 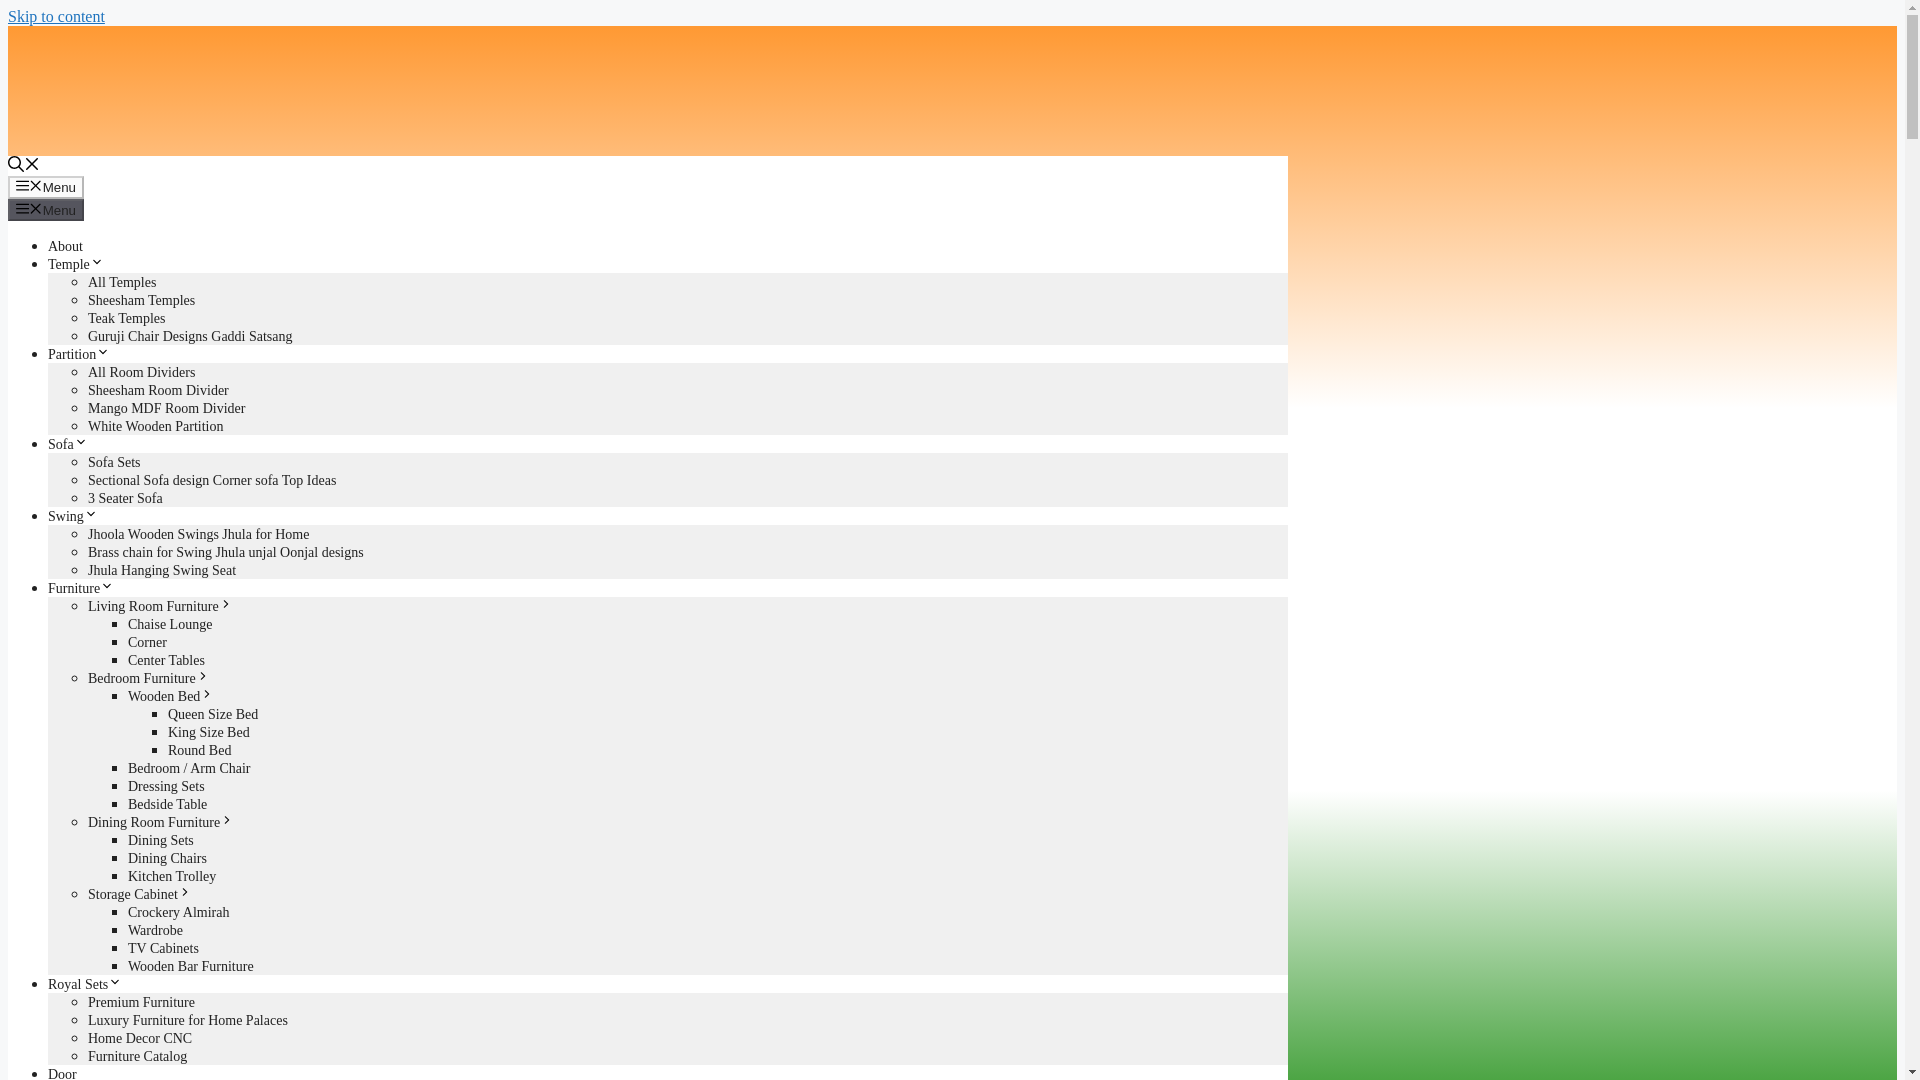 What do you see at coordinates (46, 186) in the screenshot?
I see `Menu` at bounding box center [46, 186].